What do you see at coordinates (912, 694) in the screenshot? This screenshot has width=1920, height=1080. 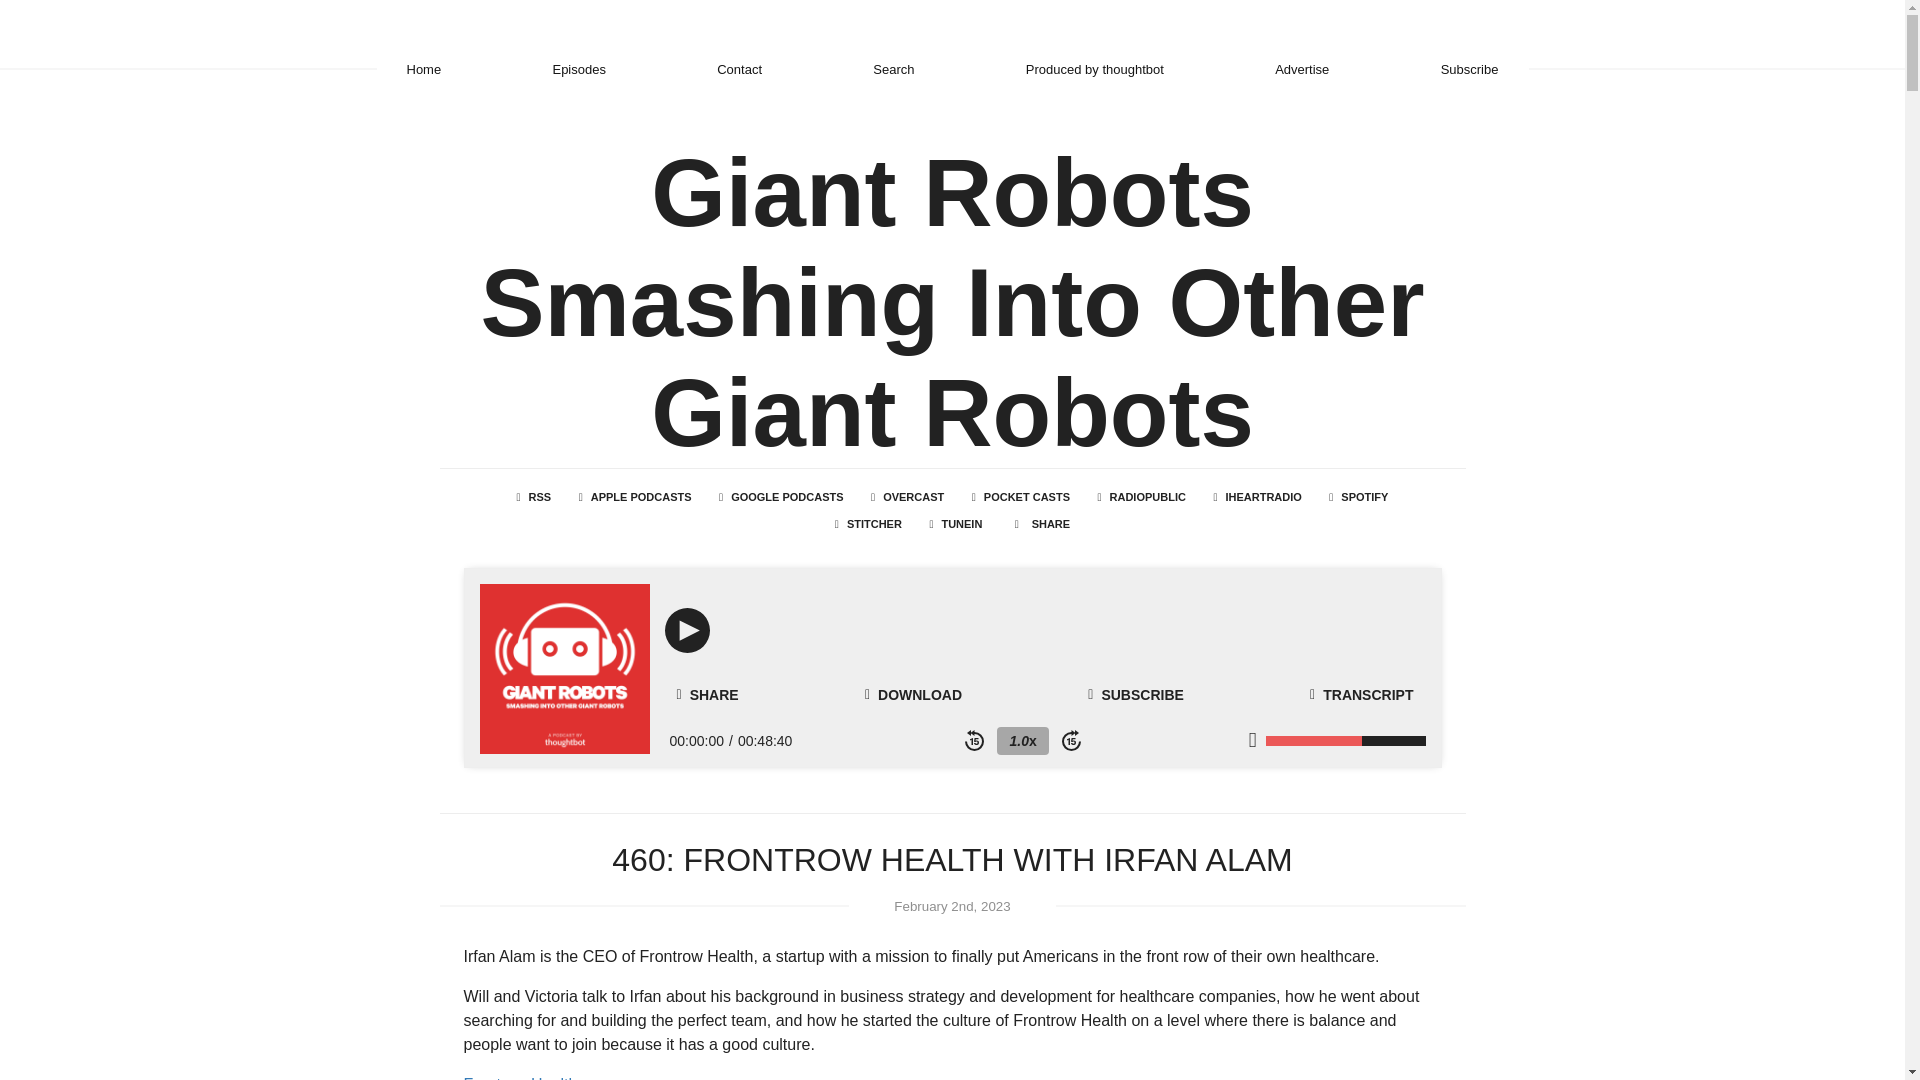 I see `DOWNLOAD` at bounding box center [912, 694].